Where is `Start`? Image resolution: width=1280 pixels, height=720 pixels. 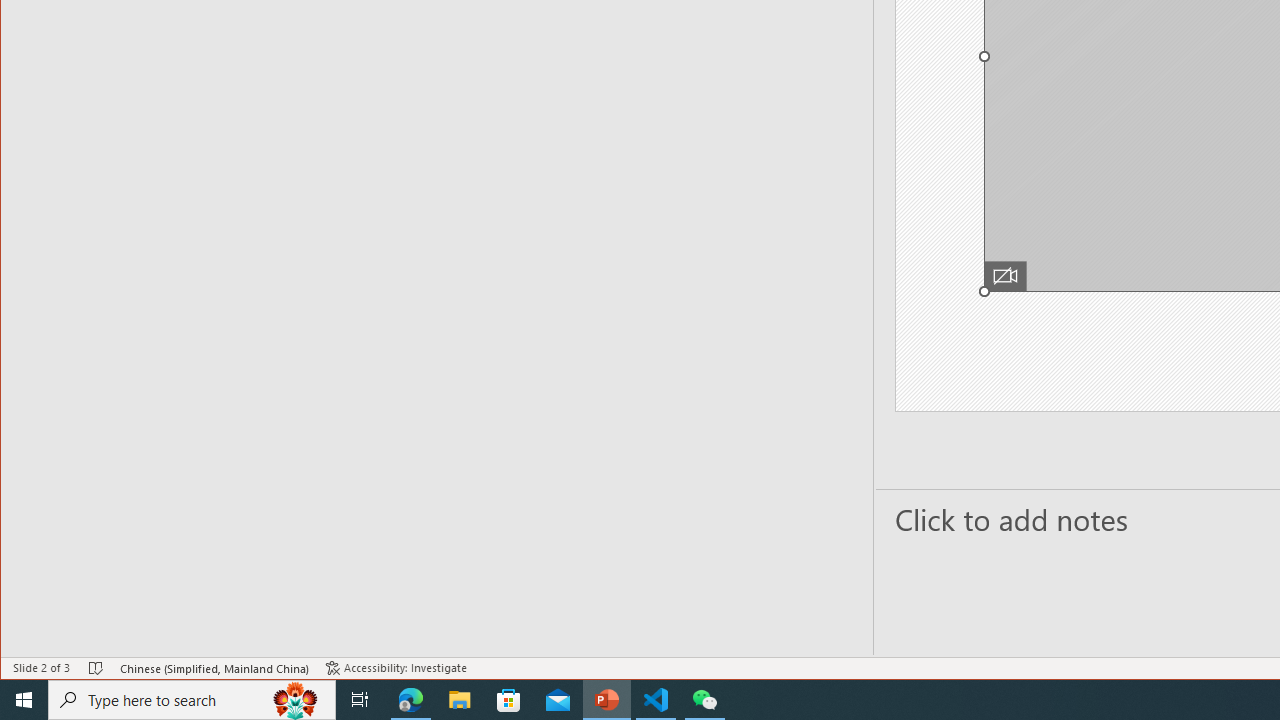
Start is located at coordinates (24, 700).